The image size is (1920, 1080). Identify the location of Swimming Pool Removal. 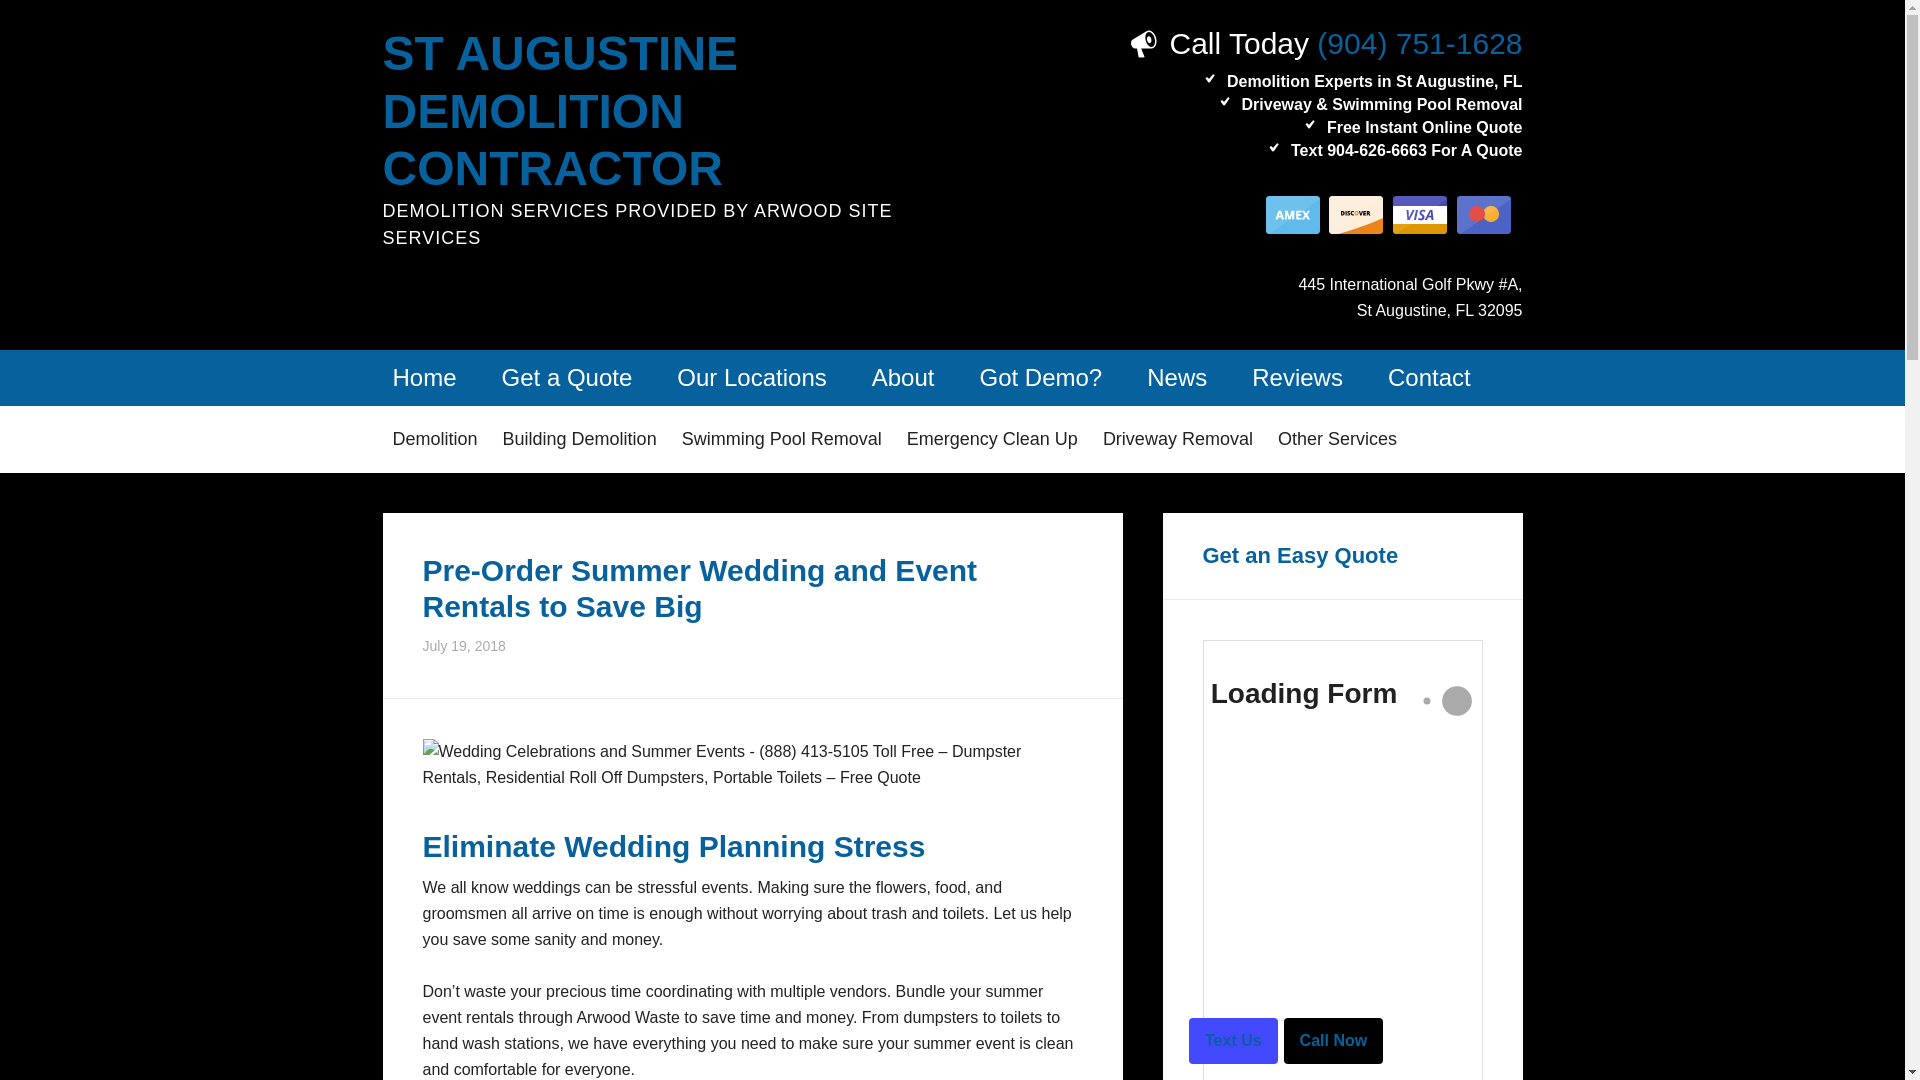
(782, 440).